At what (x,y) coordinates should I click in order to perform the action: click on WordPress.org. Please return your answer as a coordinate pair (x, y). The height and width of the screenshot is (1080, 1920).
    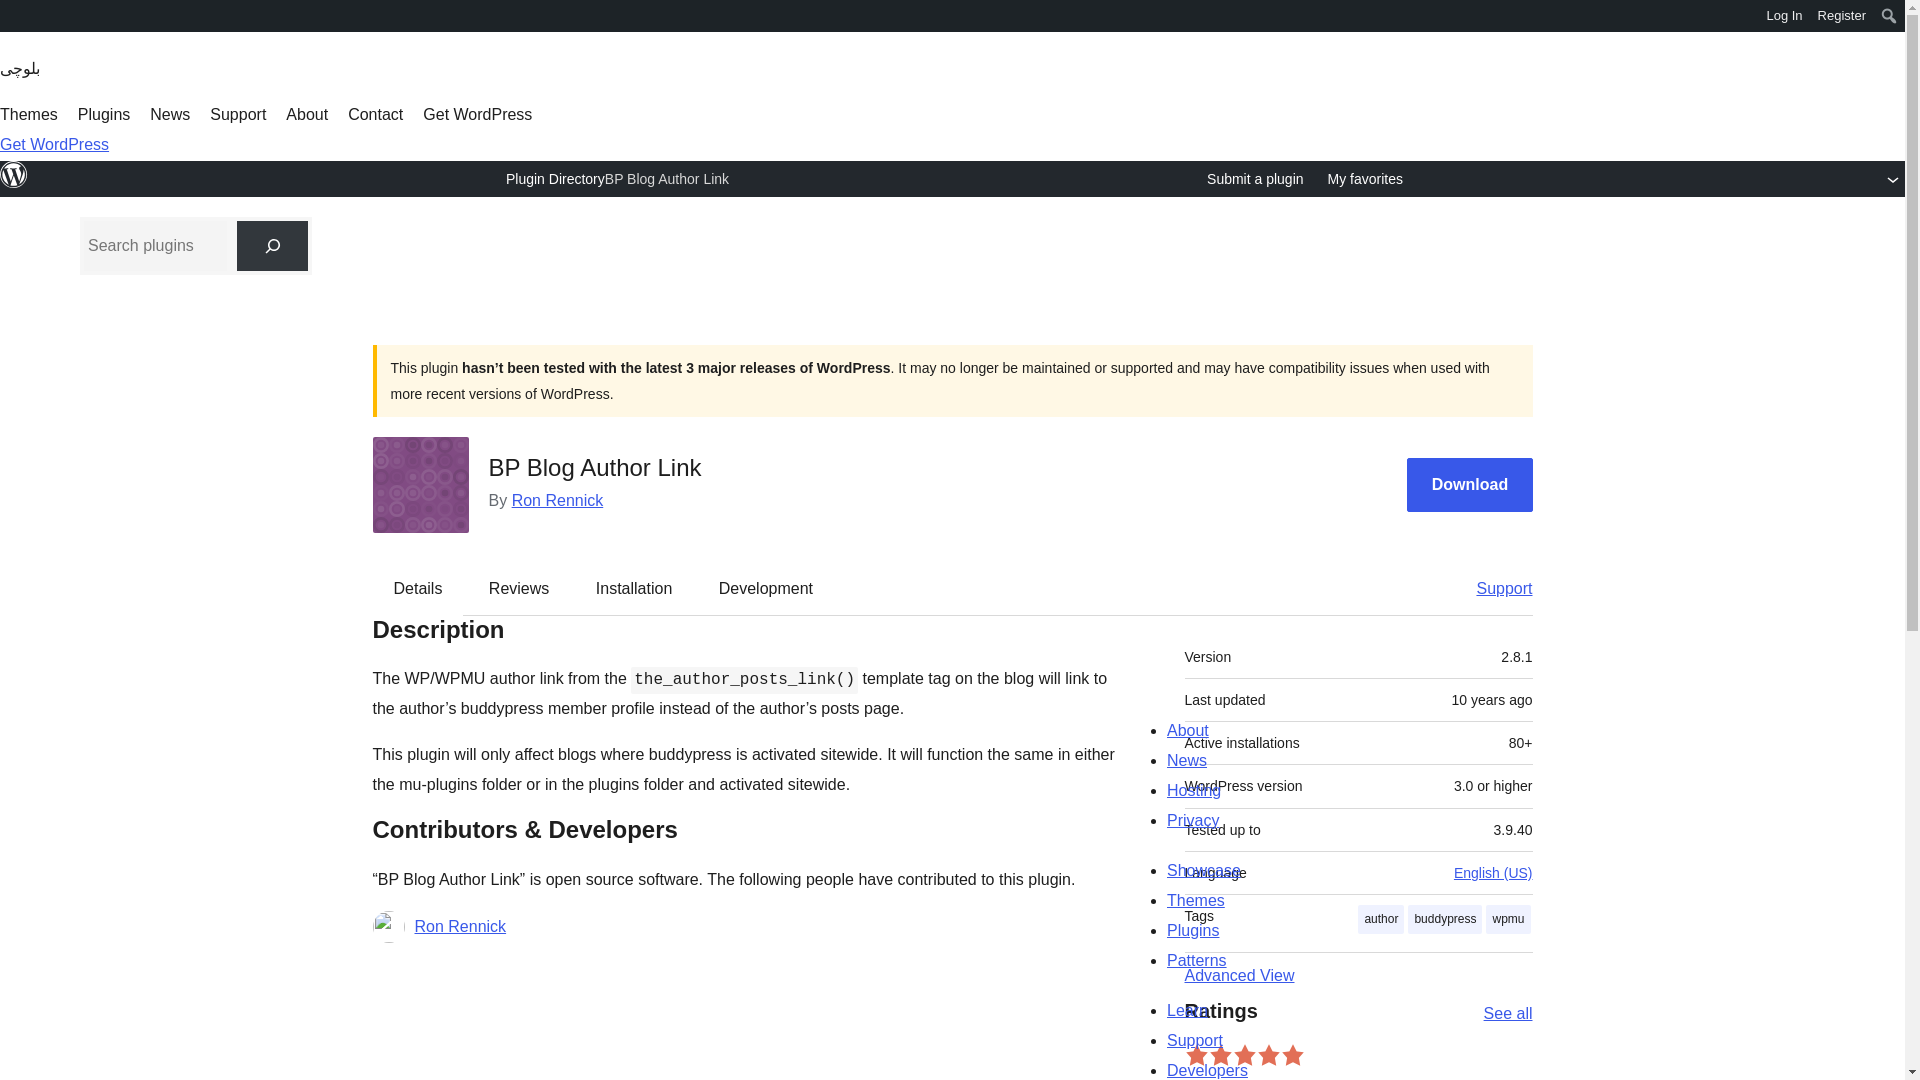
    Looking at the image, I should click on (14, 14).